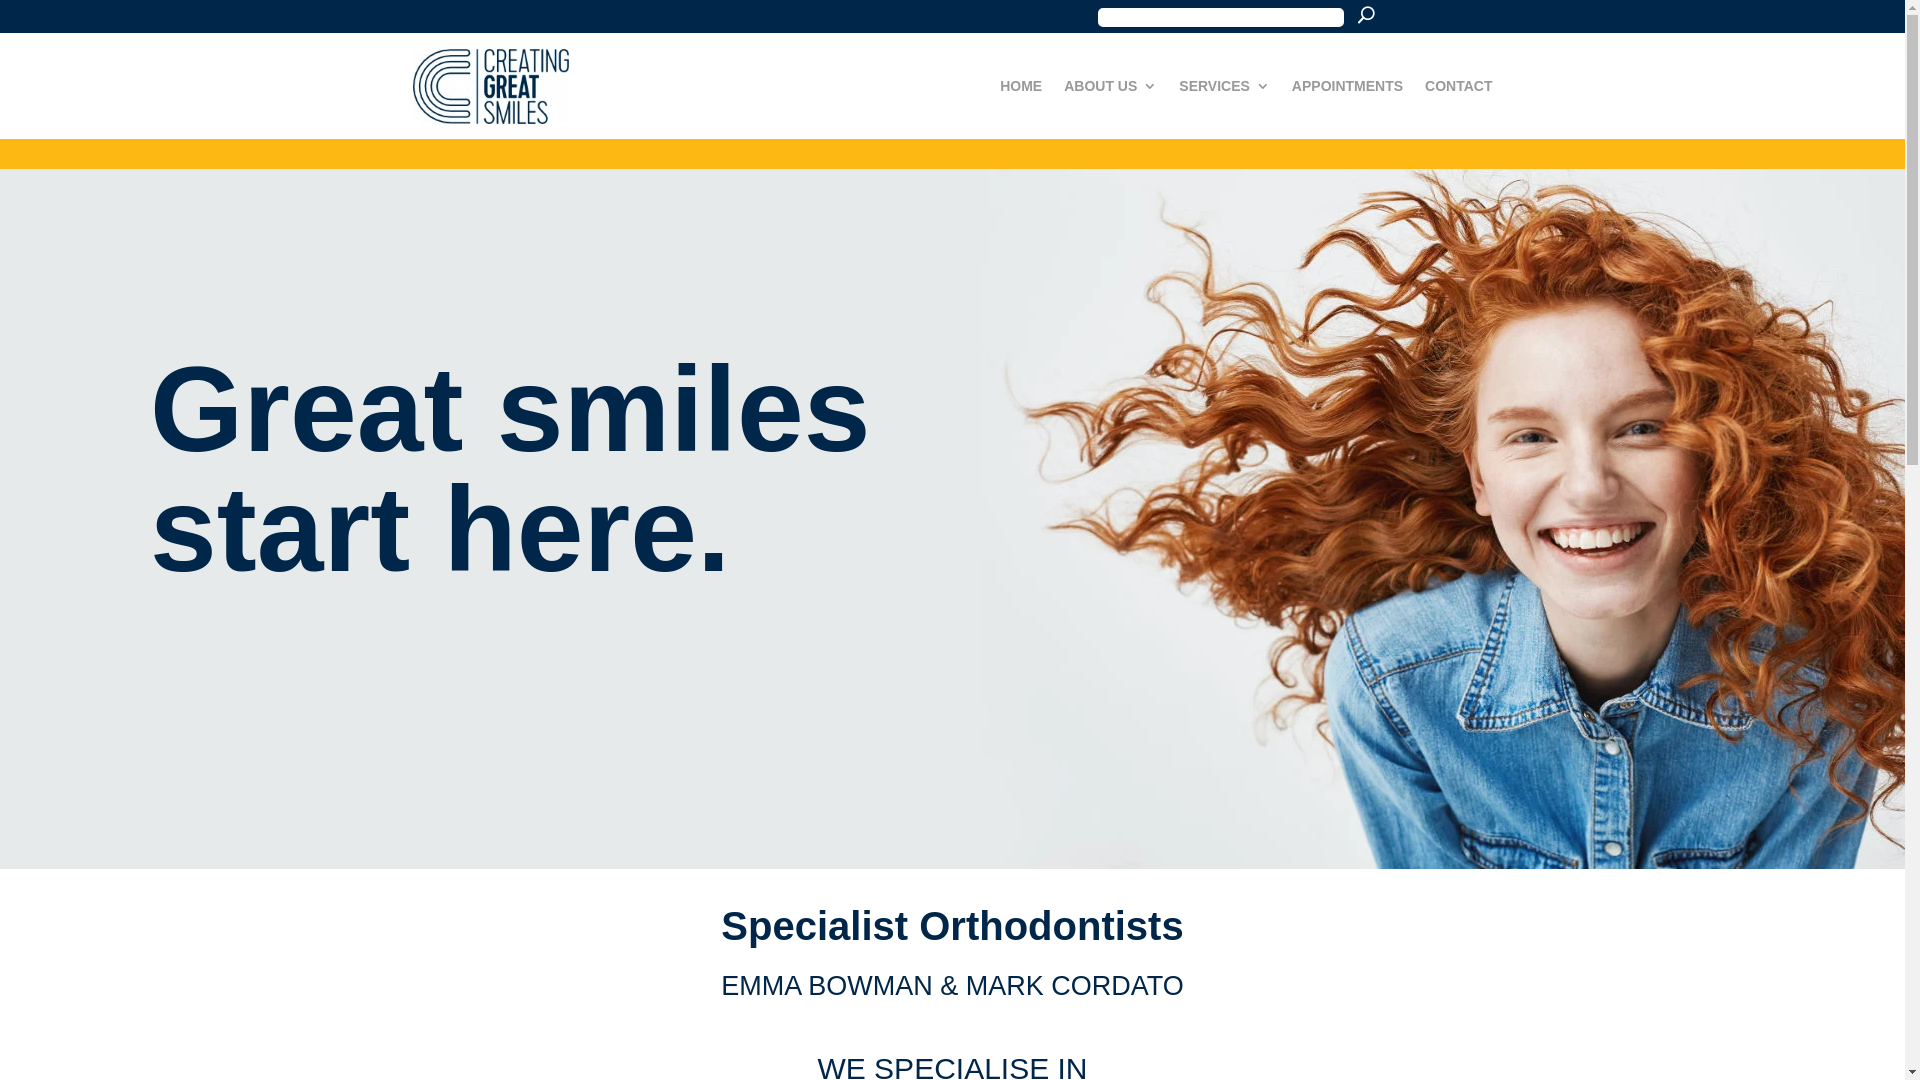 This screenshot has height=1080, width=1920. What do you see at coordinates (1366, 13) in the screenshot?
I see `U` at bounding box center [1366, 13].